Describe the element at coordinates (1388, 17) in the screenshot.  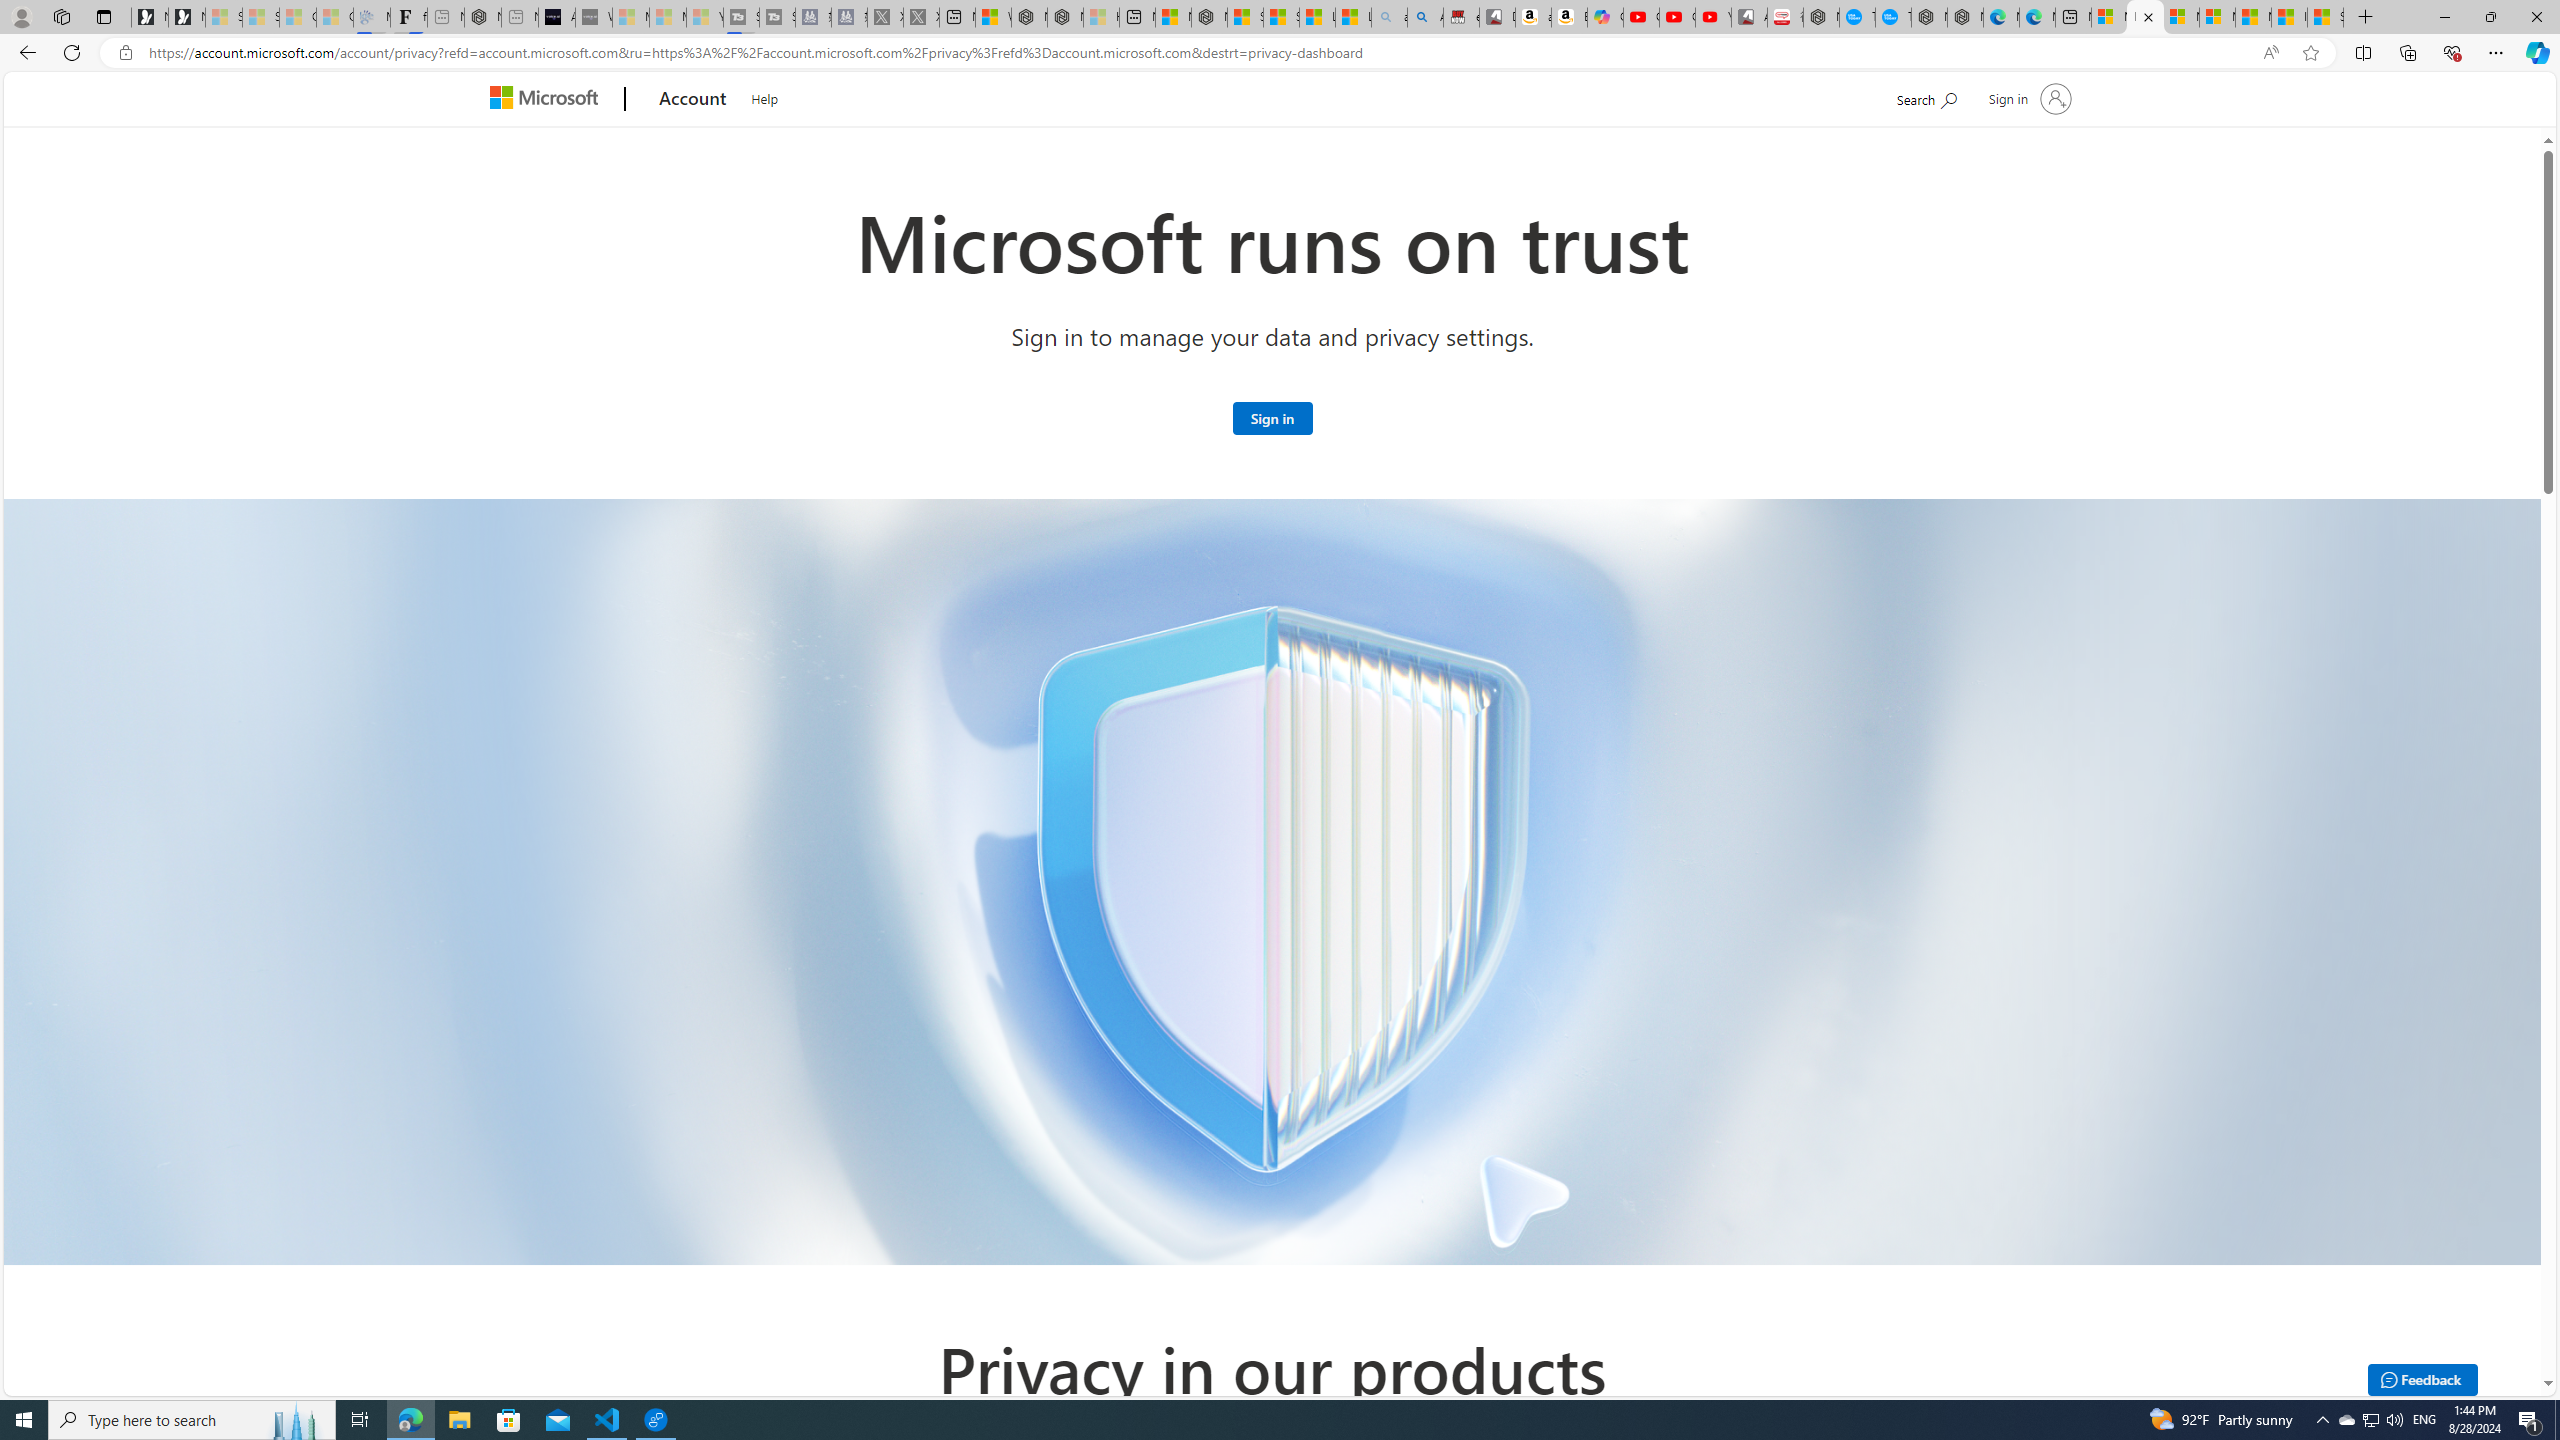
I see `amazon - Search - Sleeping` at that location.